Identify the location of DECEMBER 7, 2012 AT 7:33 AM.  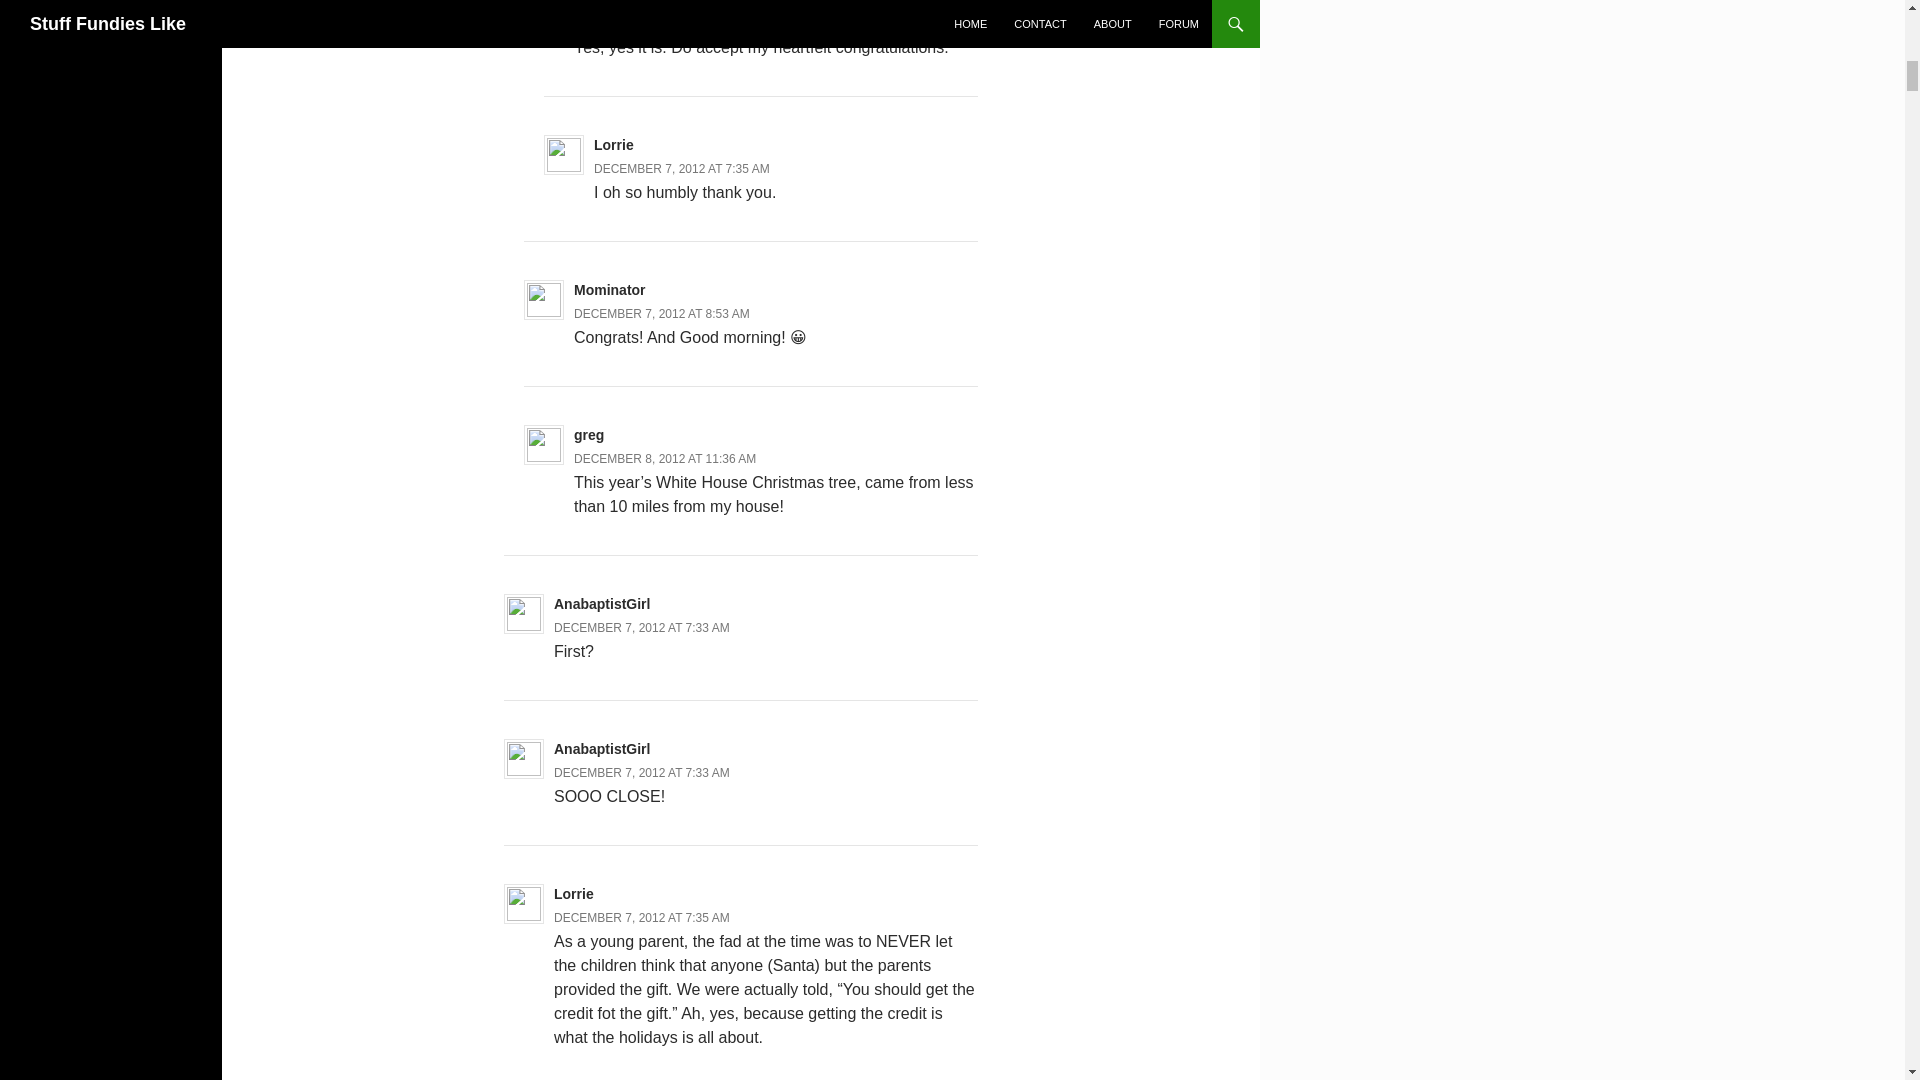
(642, 628).